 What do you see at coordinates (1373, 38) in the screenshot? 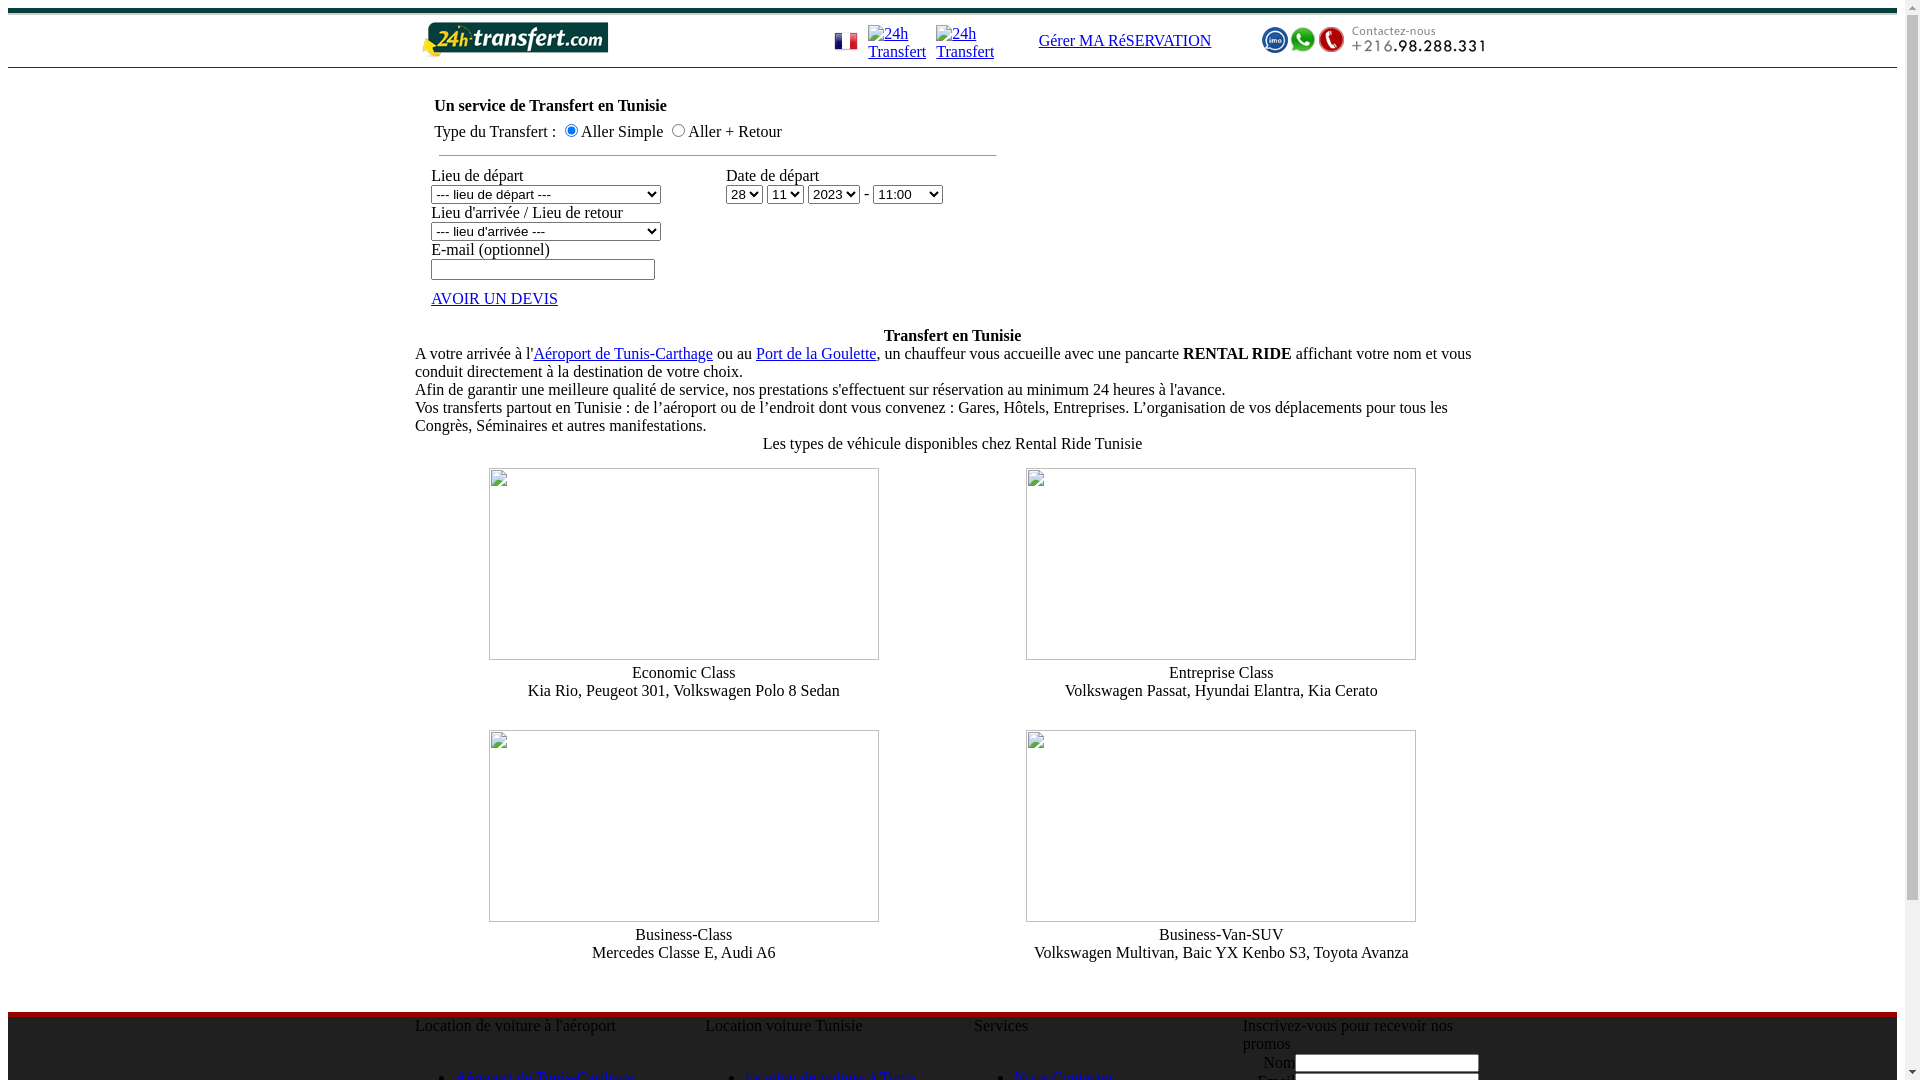
I see `24h transfert` at bounding box center [1373, 38].